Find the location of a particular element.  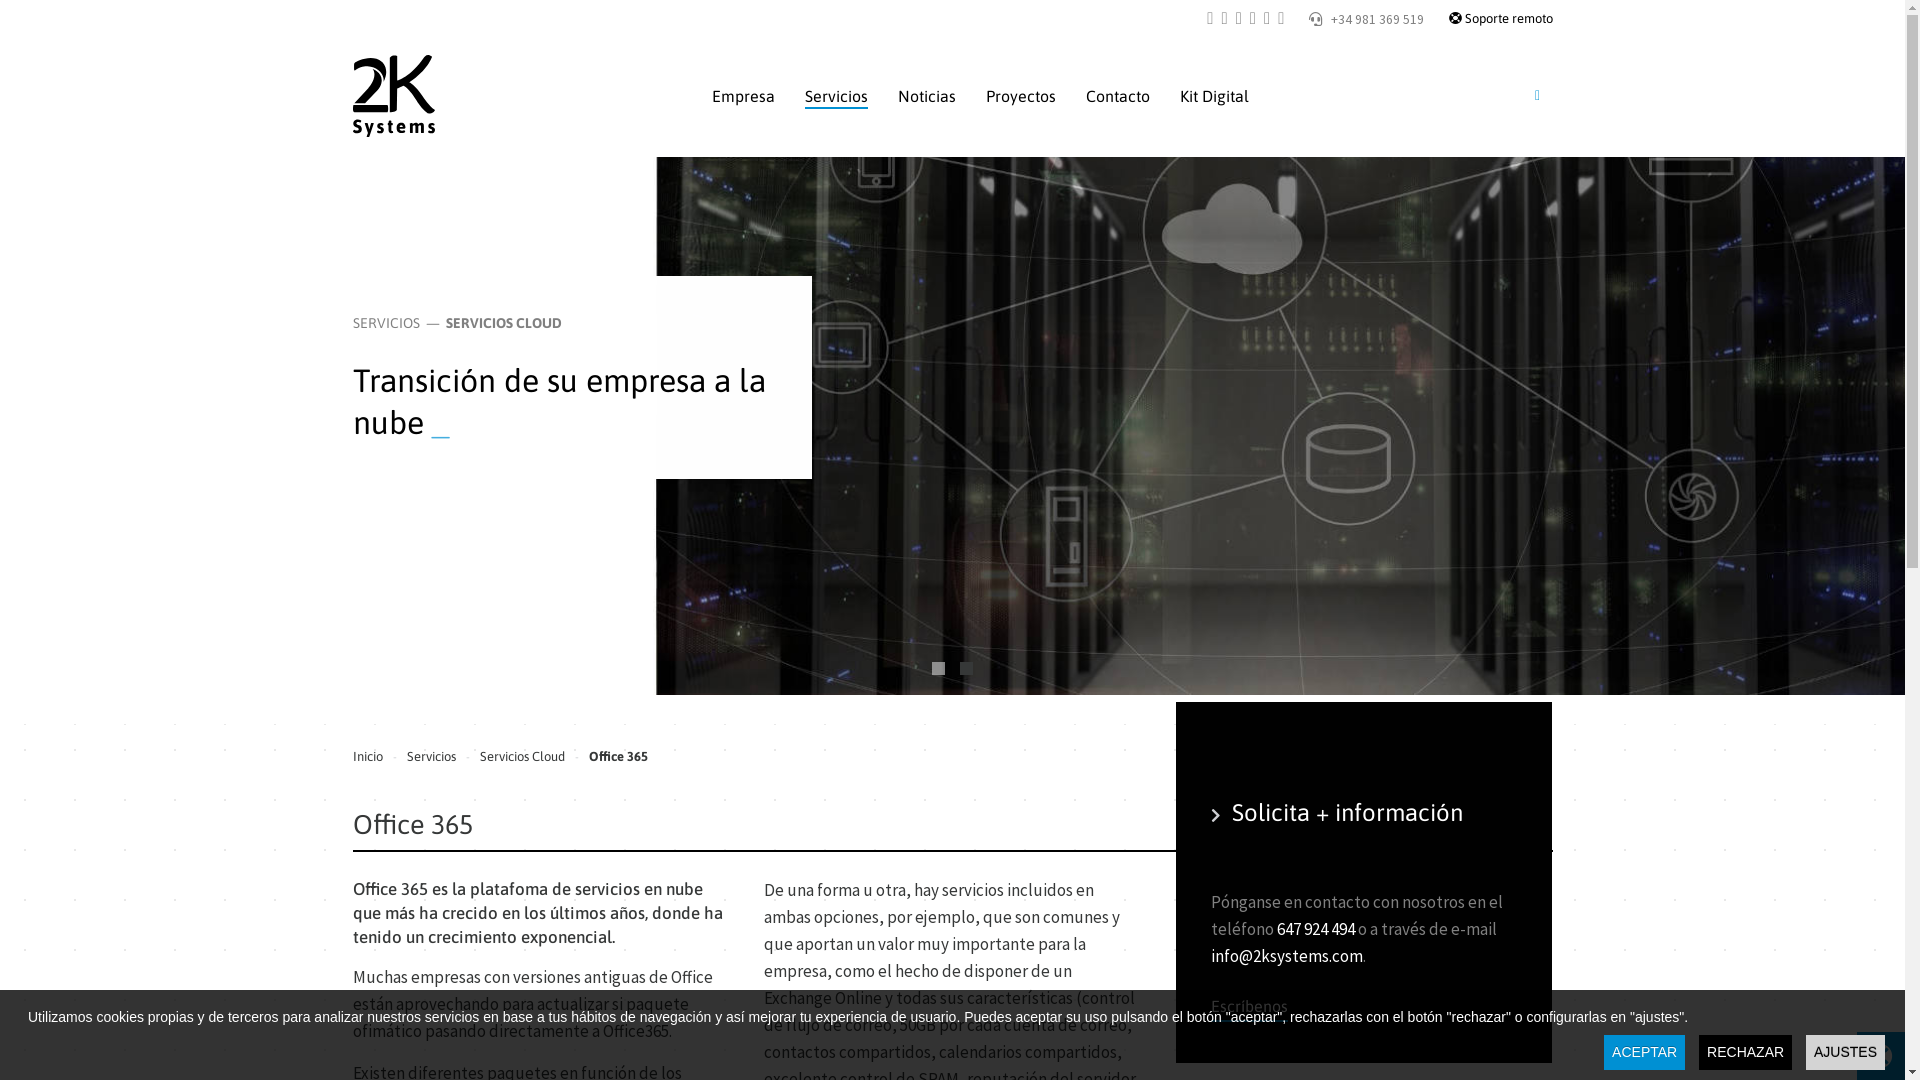

Servicios Cloud is located at coordinates (522, 757).